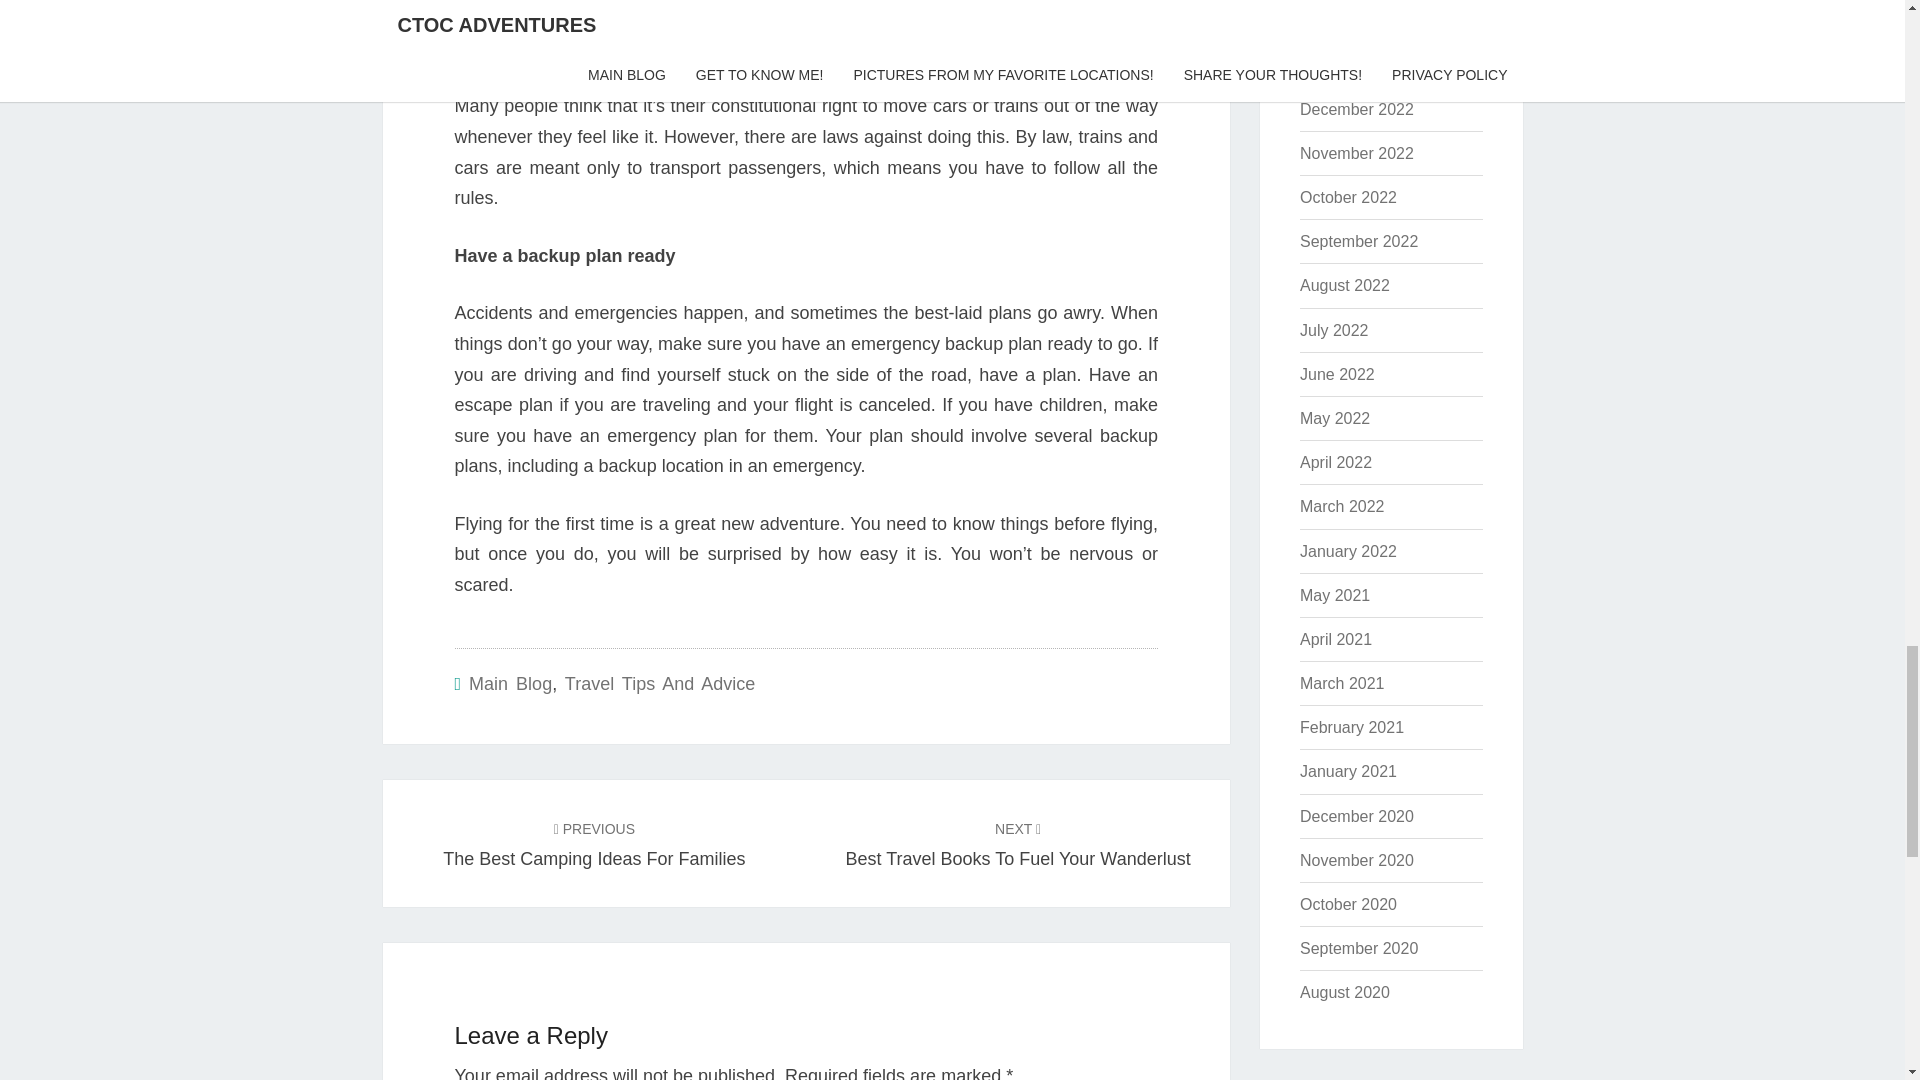 This screenshot has width=1920, height=1080. What do you see at coordinates (1358, 241) in the screenshot?
I see `October 2022` at bounding box center [1358, 241].